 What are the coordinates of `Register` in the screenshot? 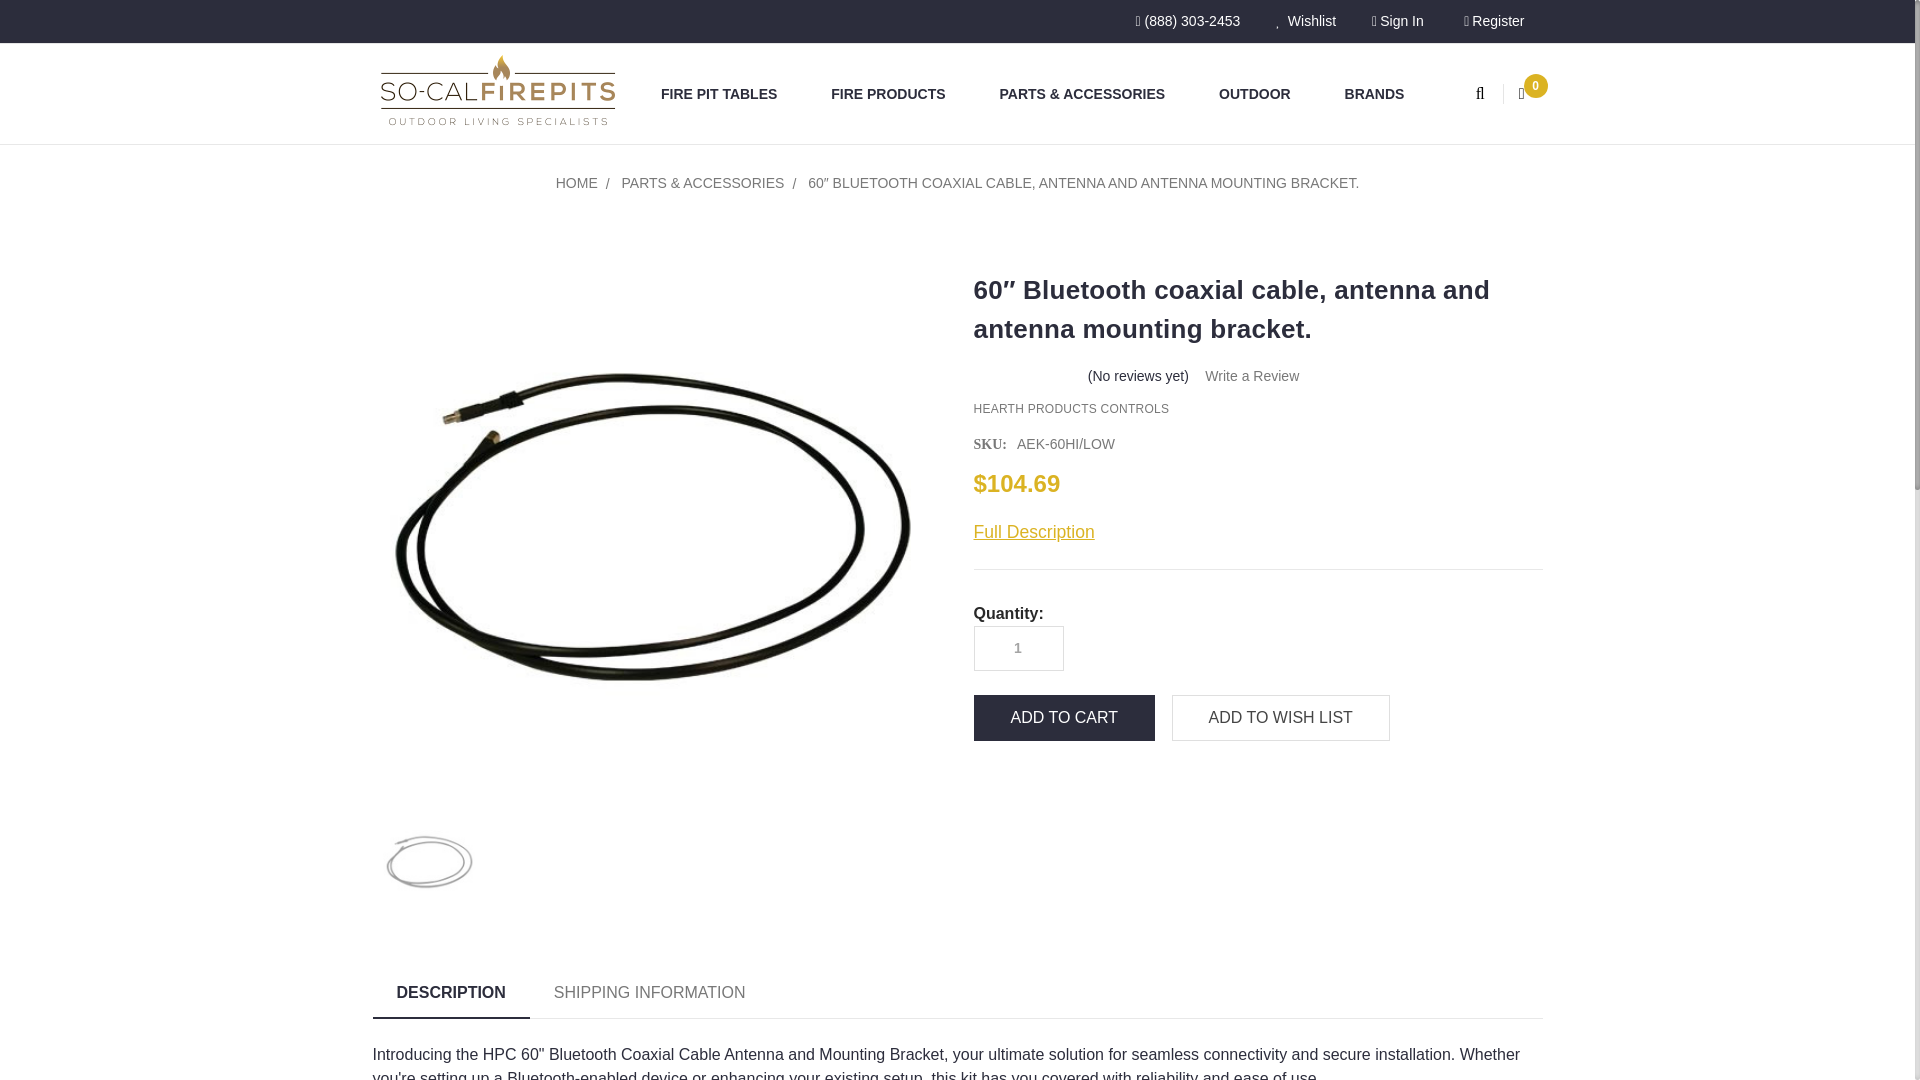 It's located at (1493, 22).